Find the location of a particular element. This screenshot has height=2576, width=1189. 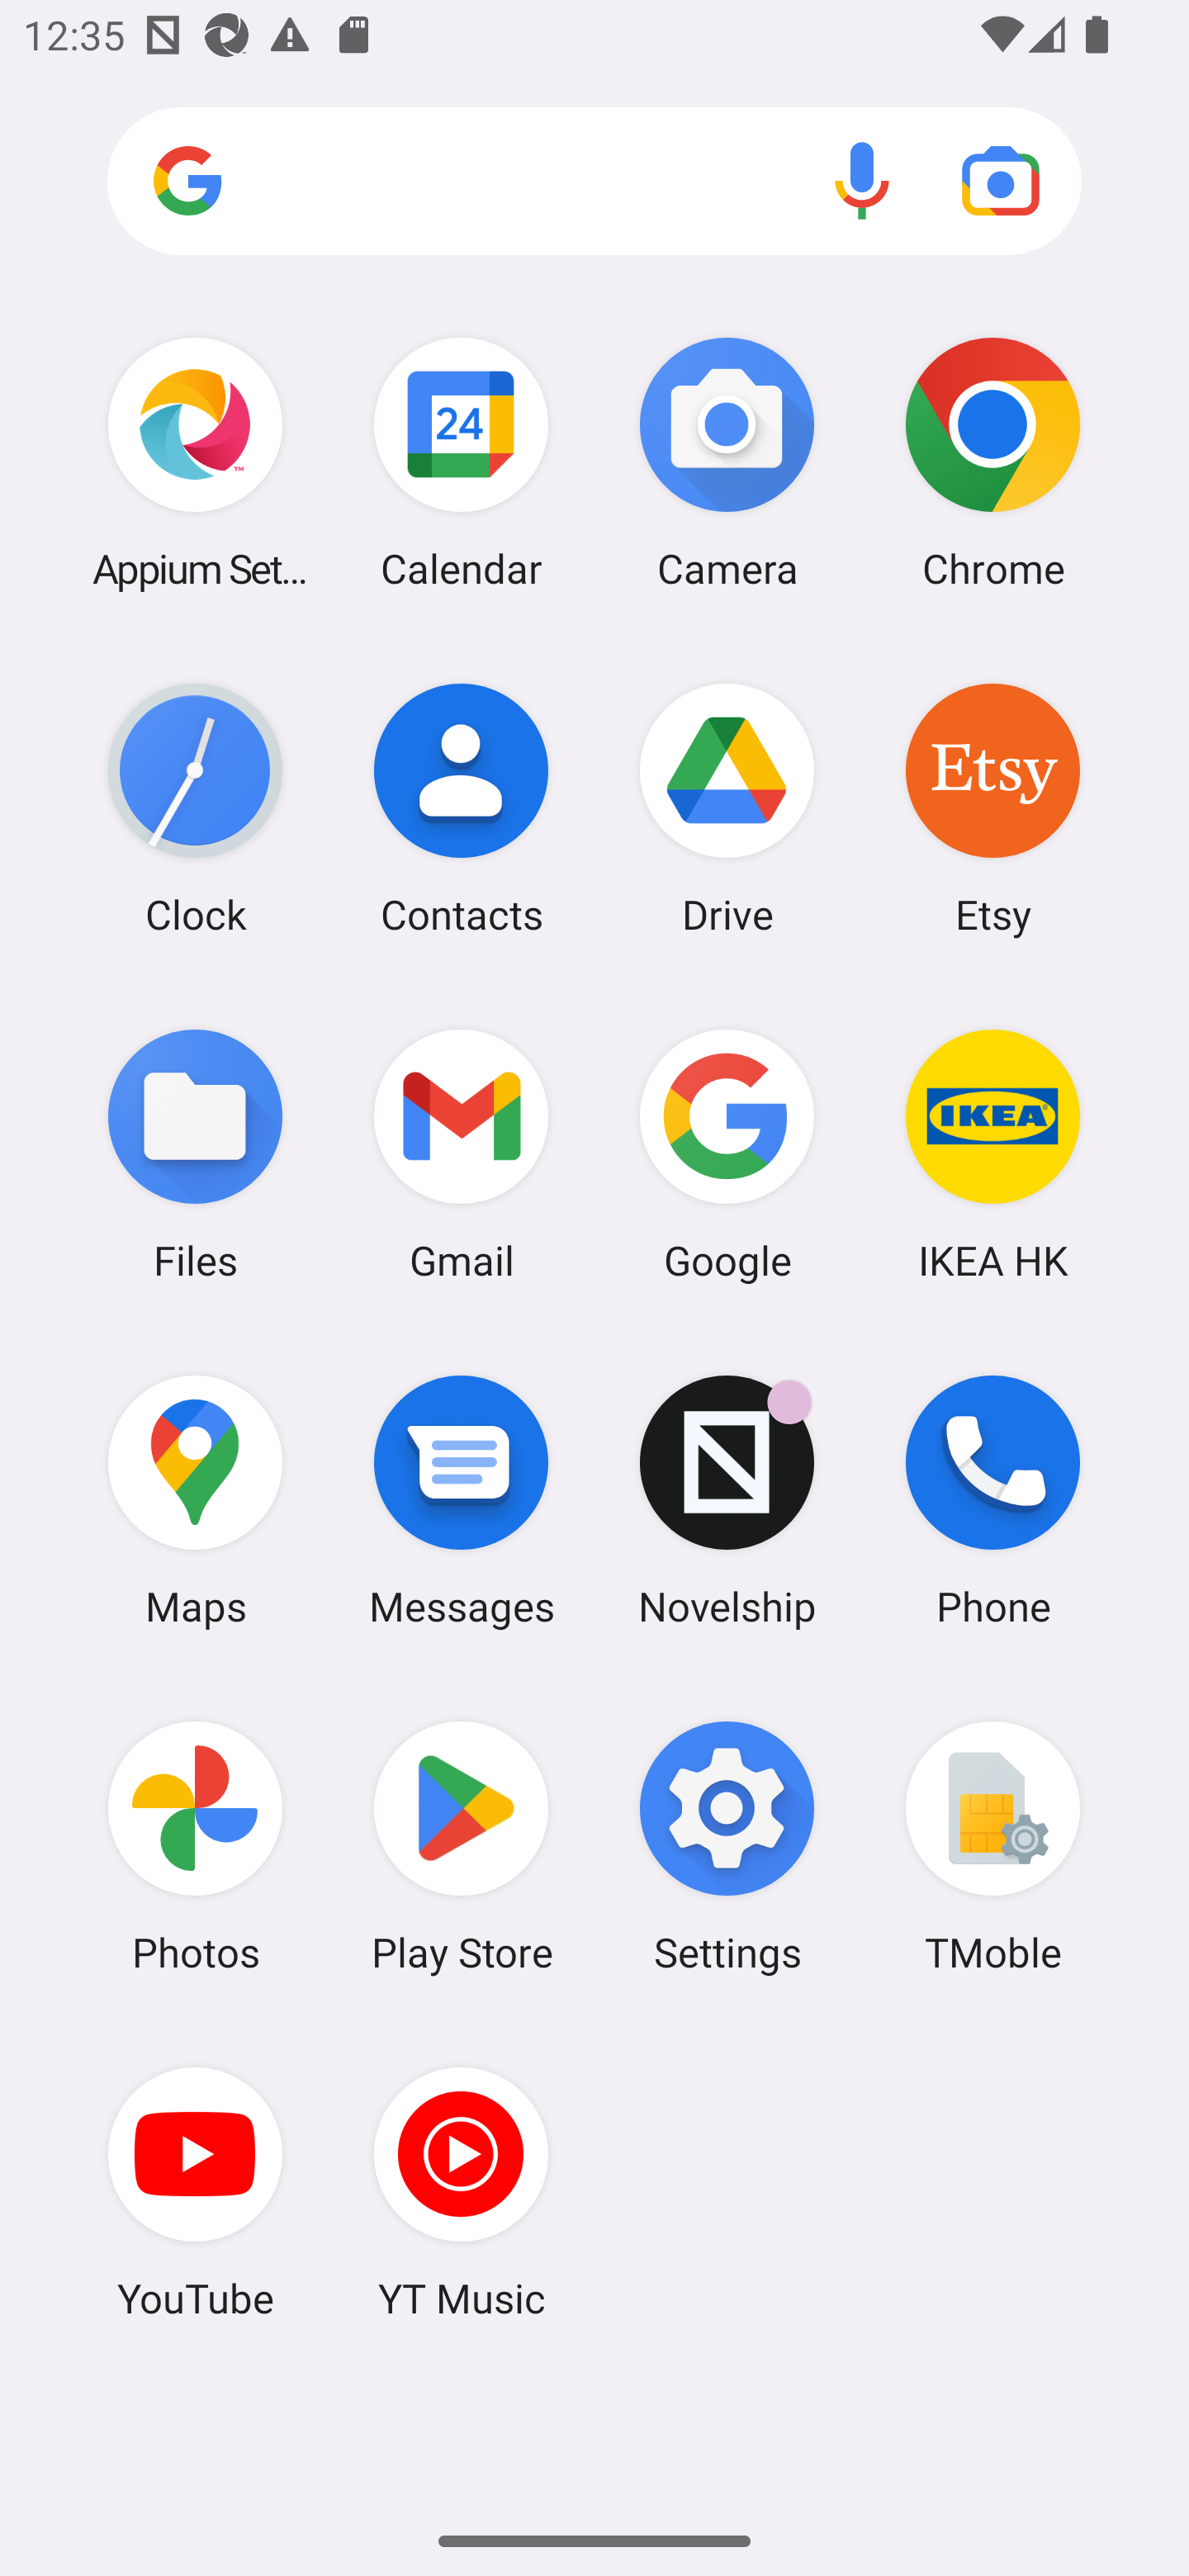

Gmail is located at coordinates (461, 1153).